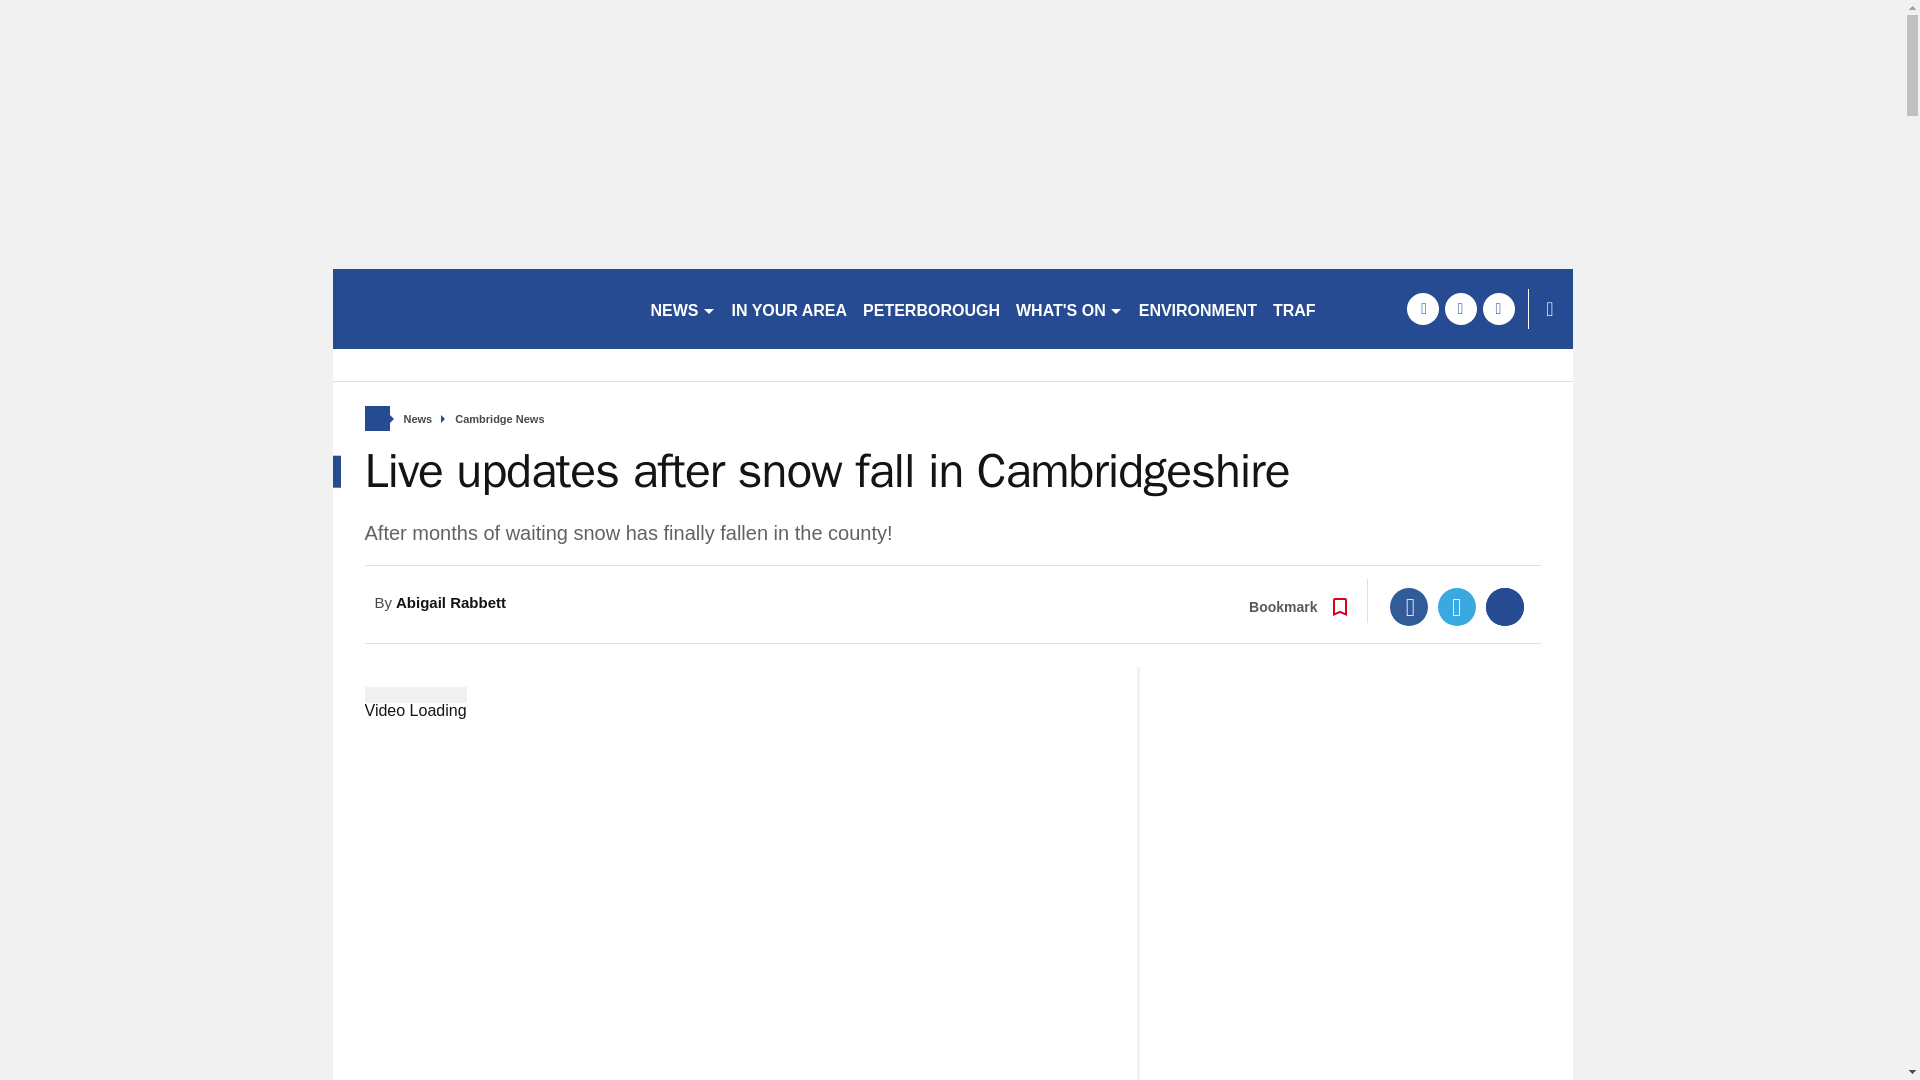  Describe the element at coordinates (482, 308) in the screenshot. I see `cambridgenews` at that location.